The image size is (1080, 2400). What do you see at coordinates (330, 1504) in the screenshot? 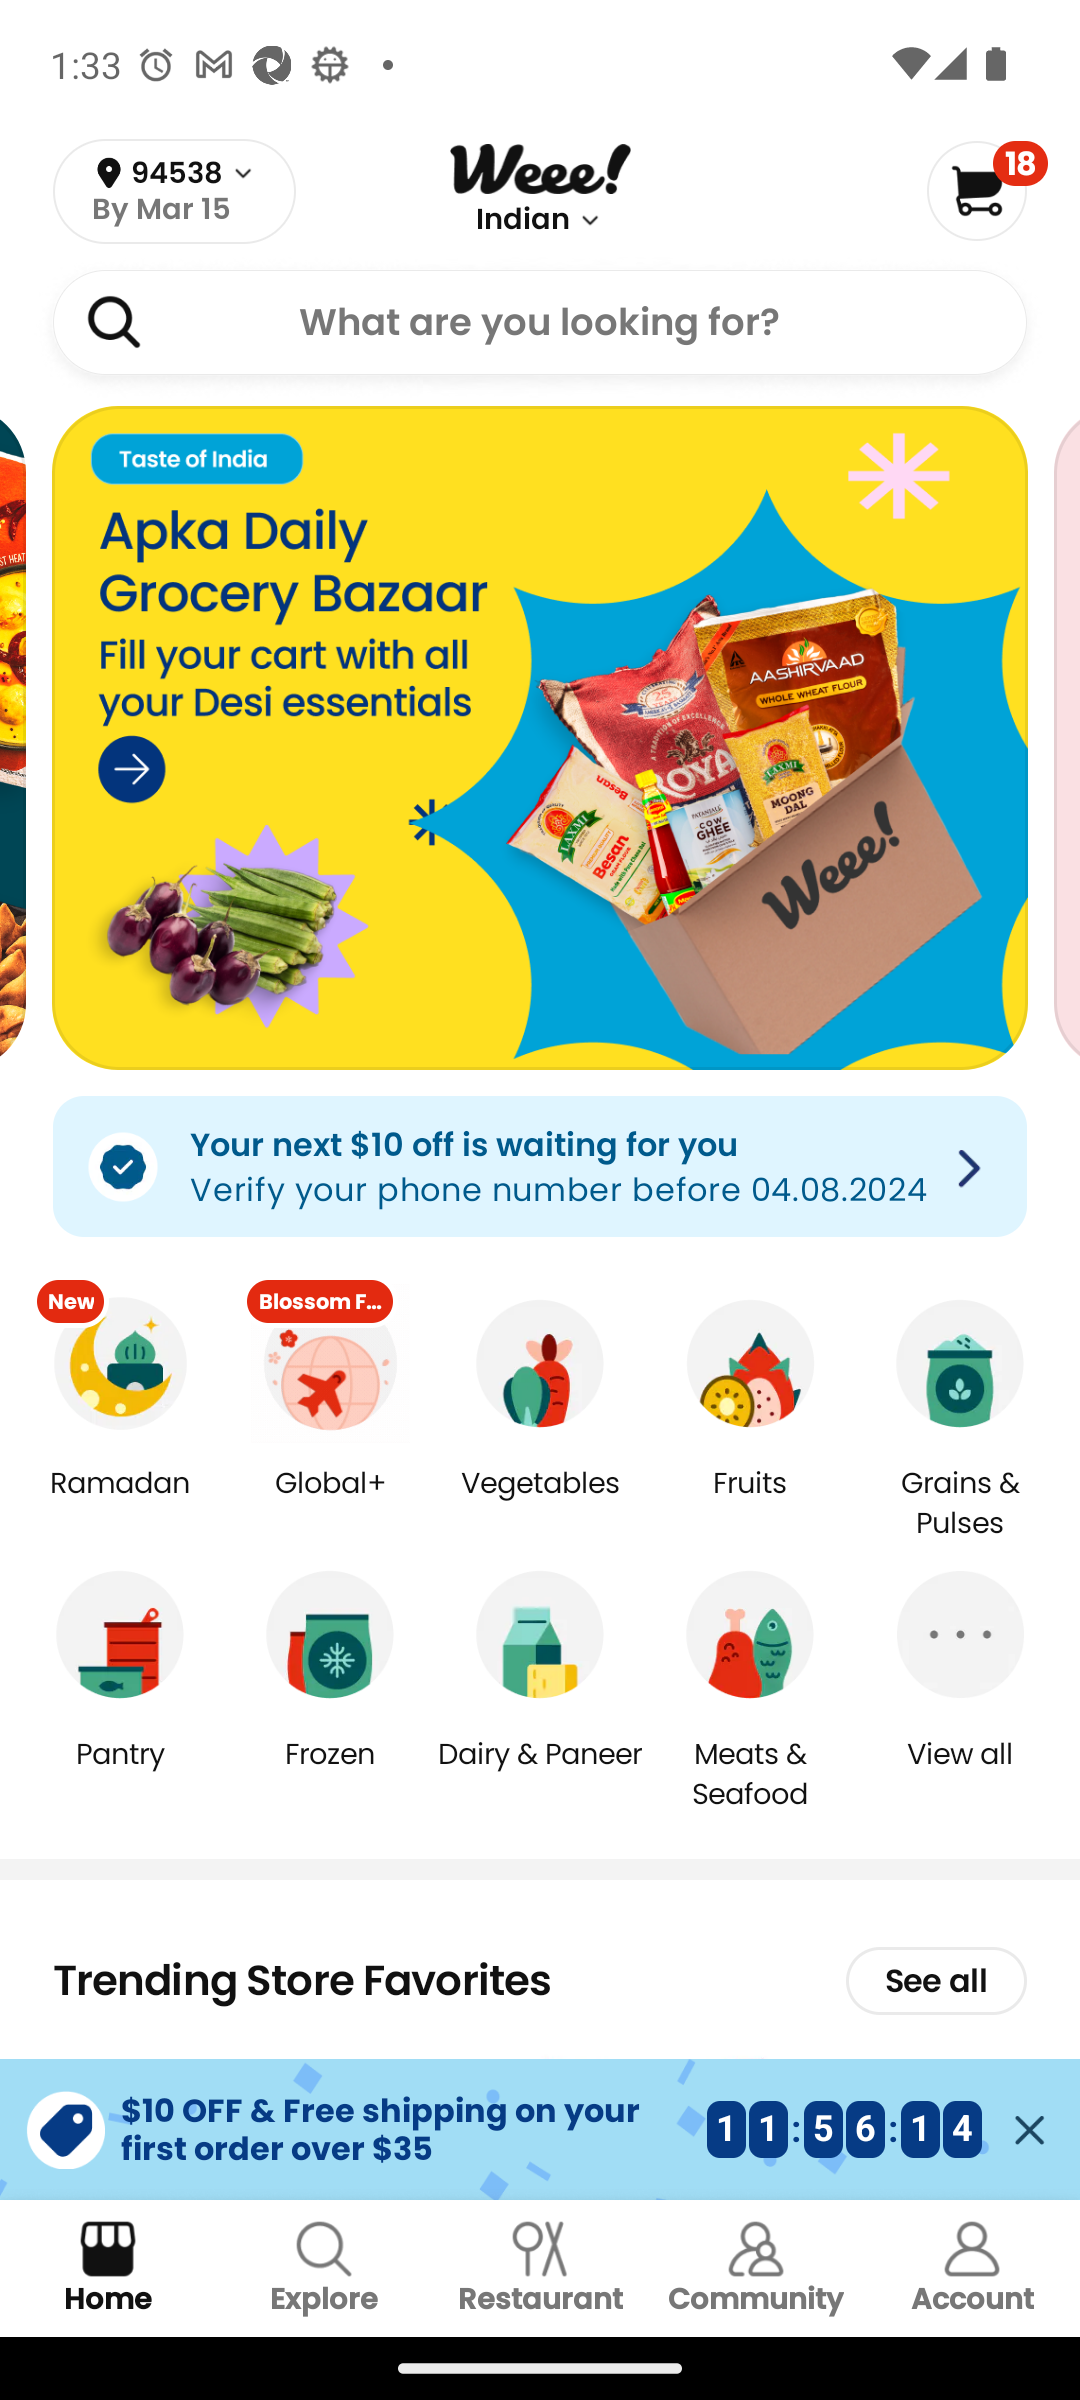
I see `Global+` at bounding box center [330, 1504].